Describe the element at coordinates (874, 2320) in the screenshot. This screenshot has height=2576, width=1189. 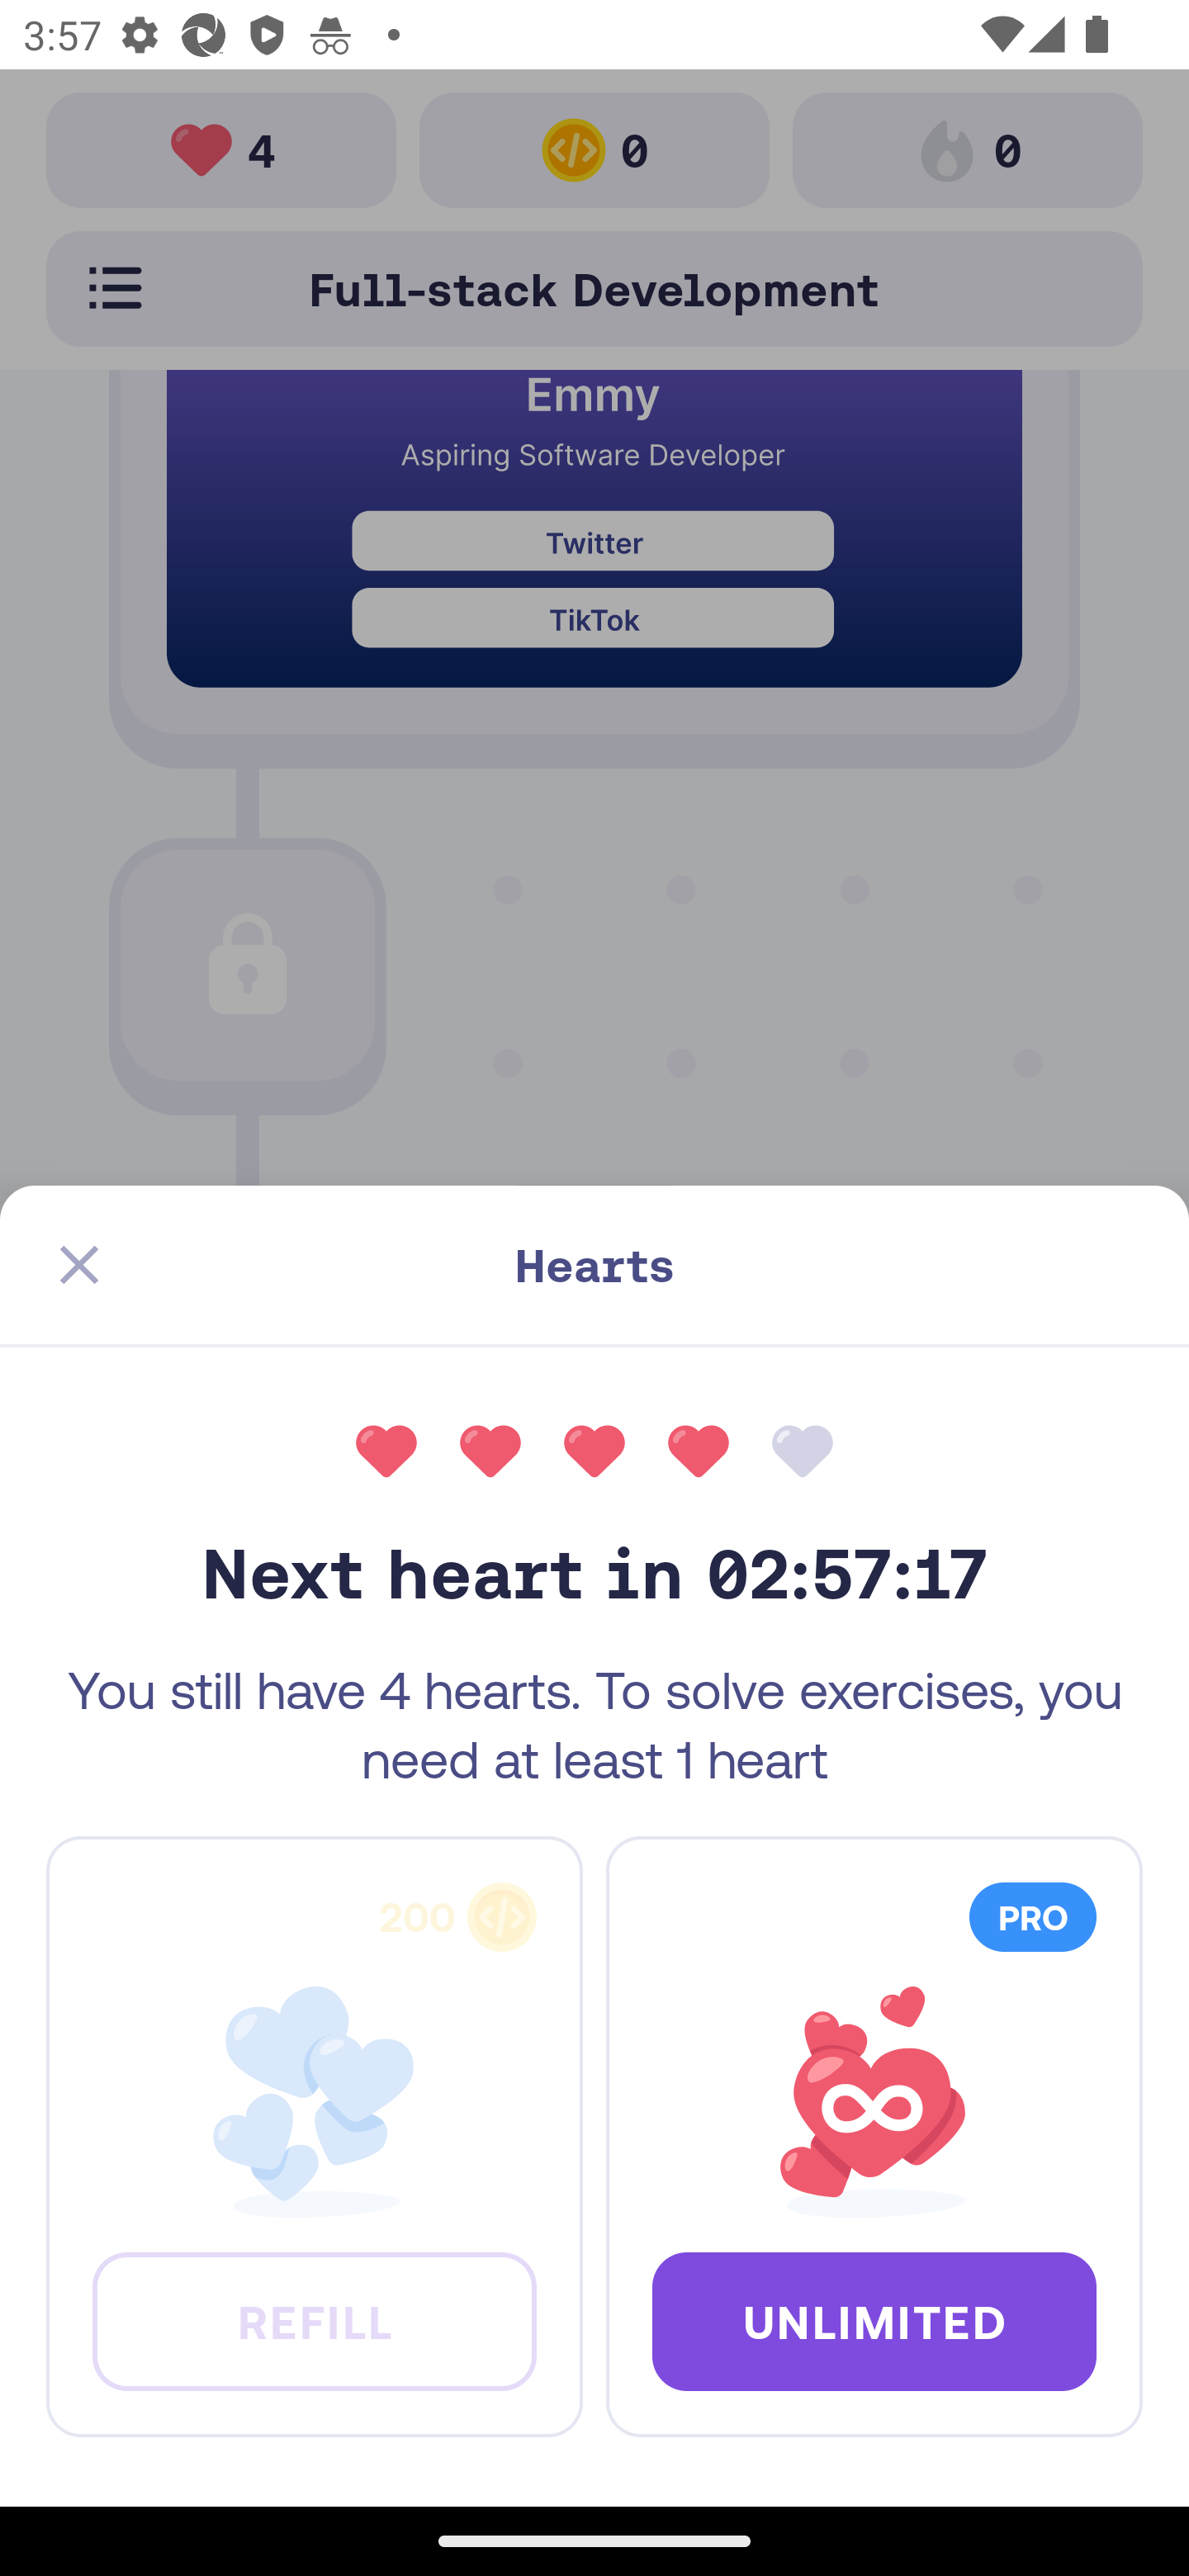
I see `UNLIMITED` at that location.